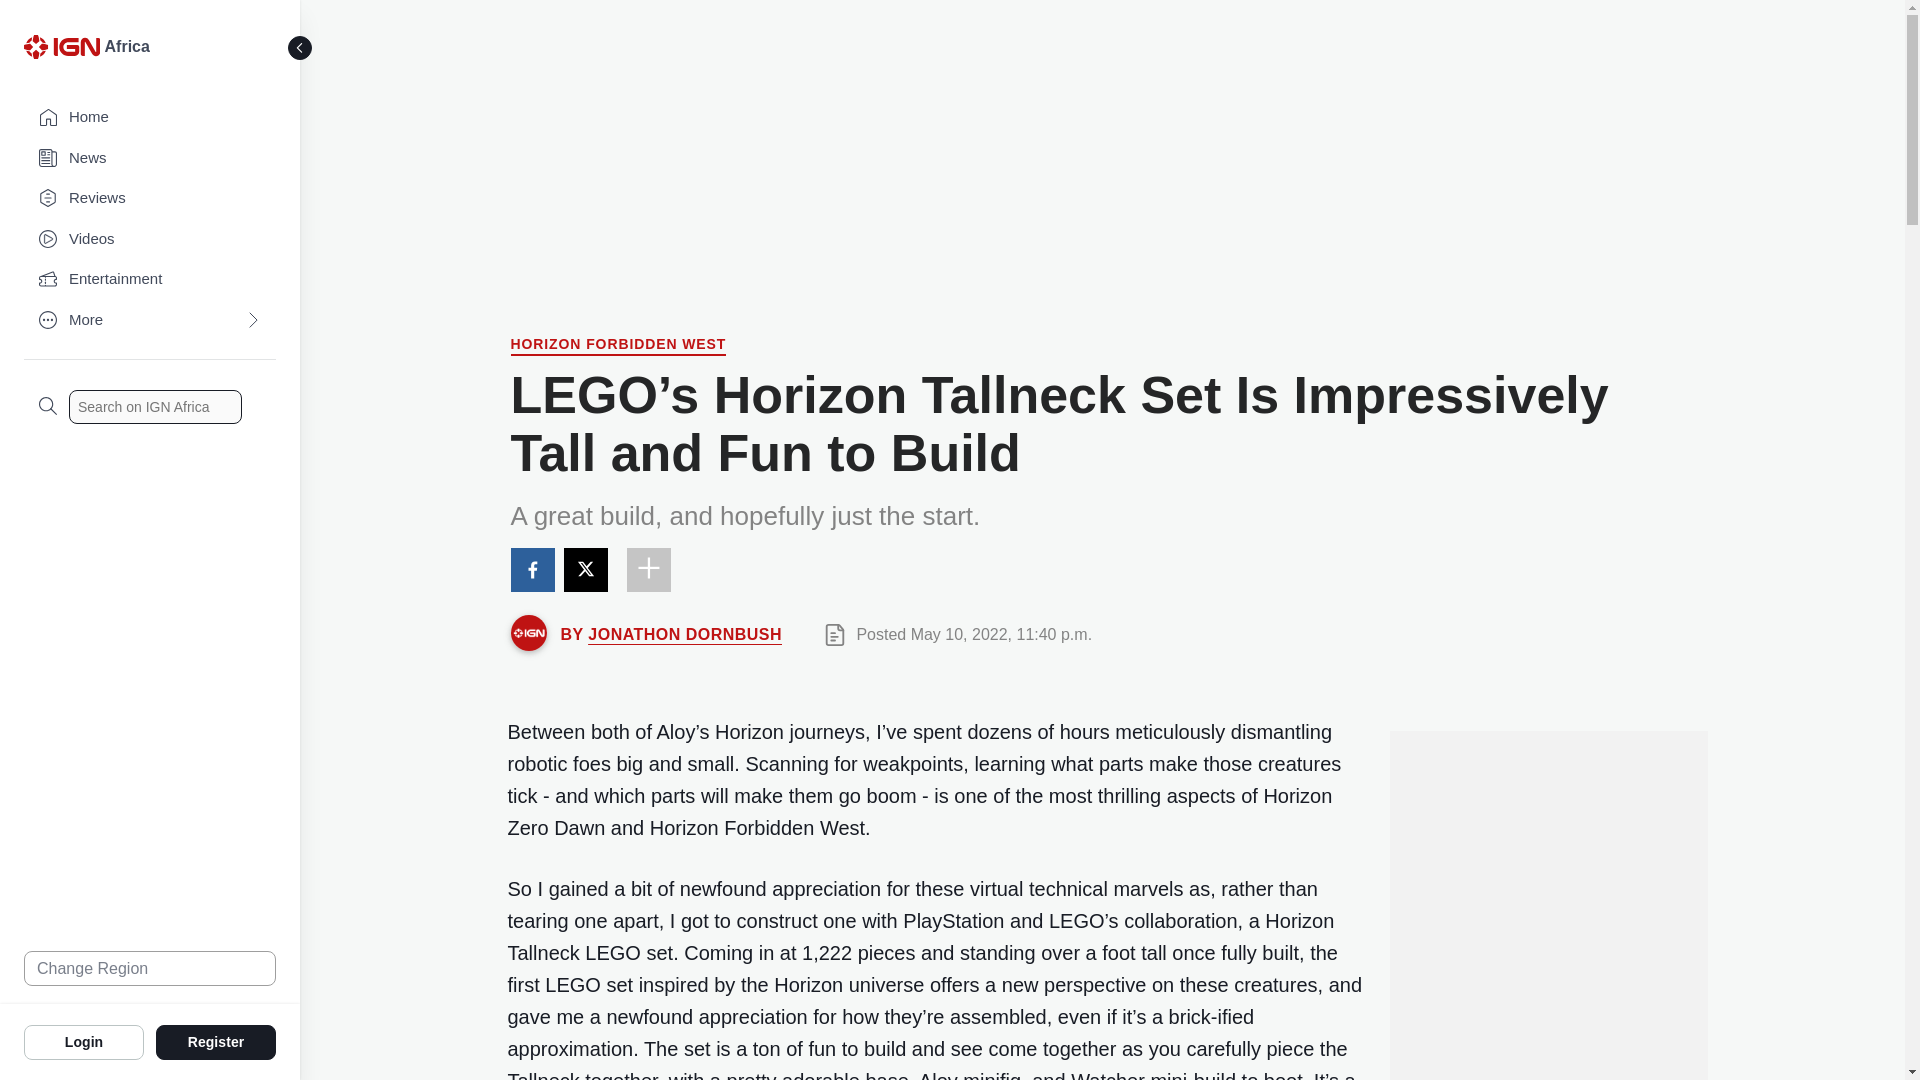 The width and height of the screenshot is (1920, 1080). Describe the element at coordinates (84, 1041) in the screenshot. I see `Login` at that location.